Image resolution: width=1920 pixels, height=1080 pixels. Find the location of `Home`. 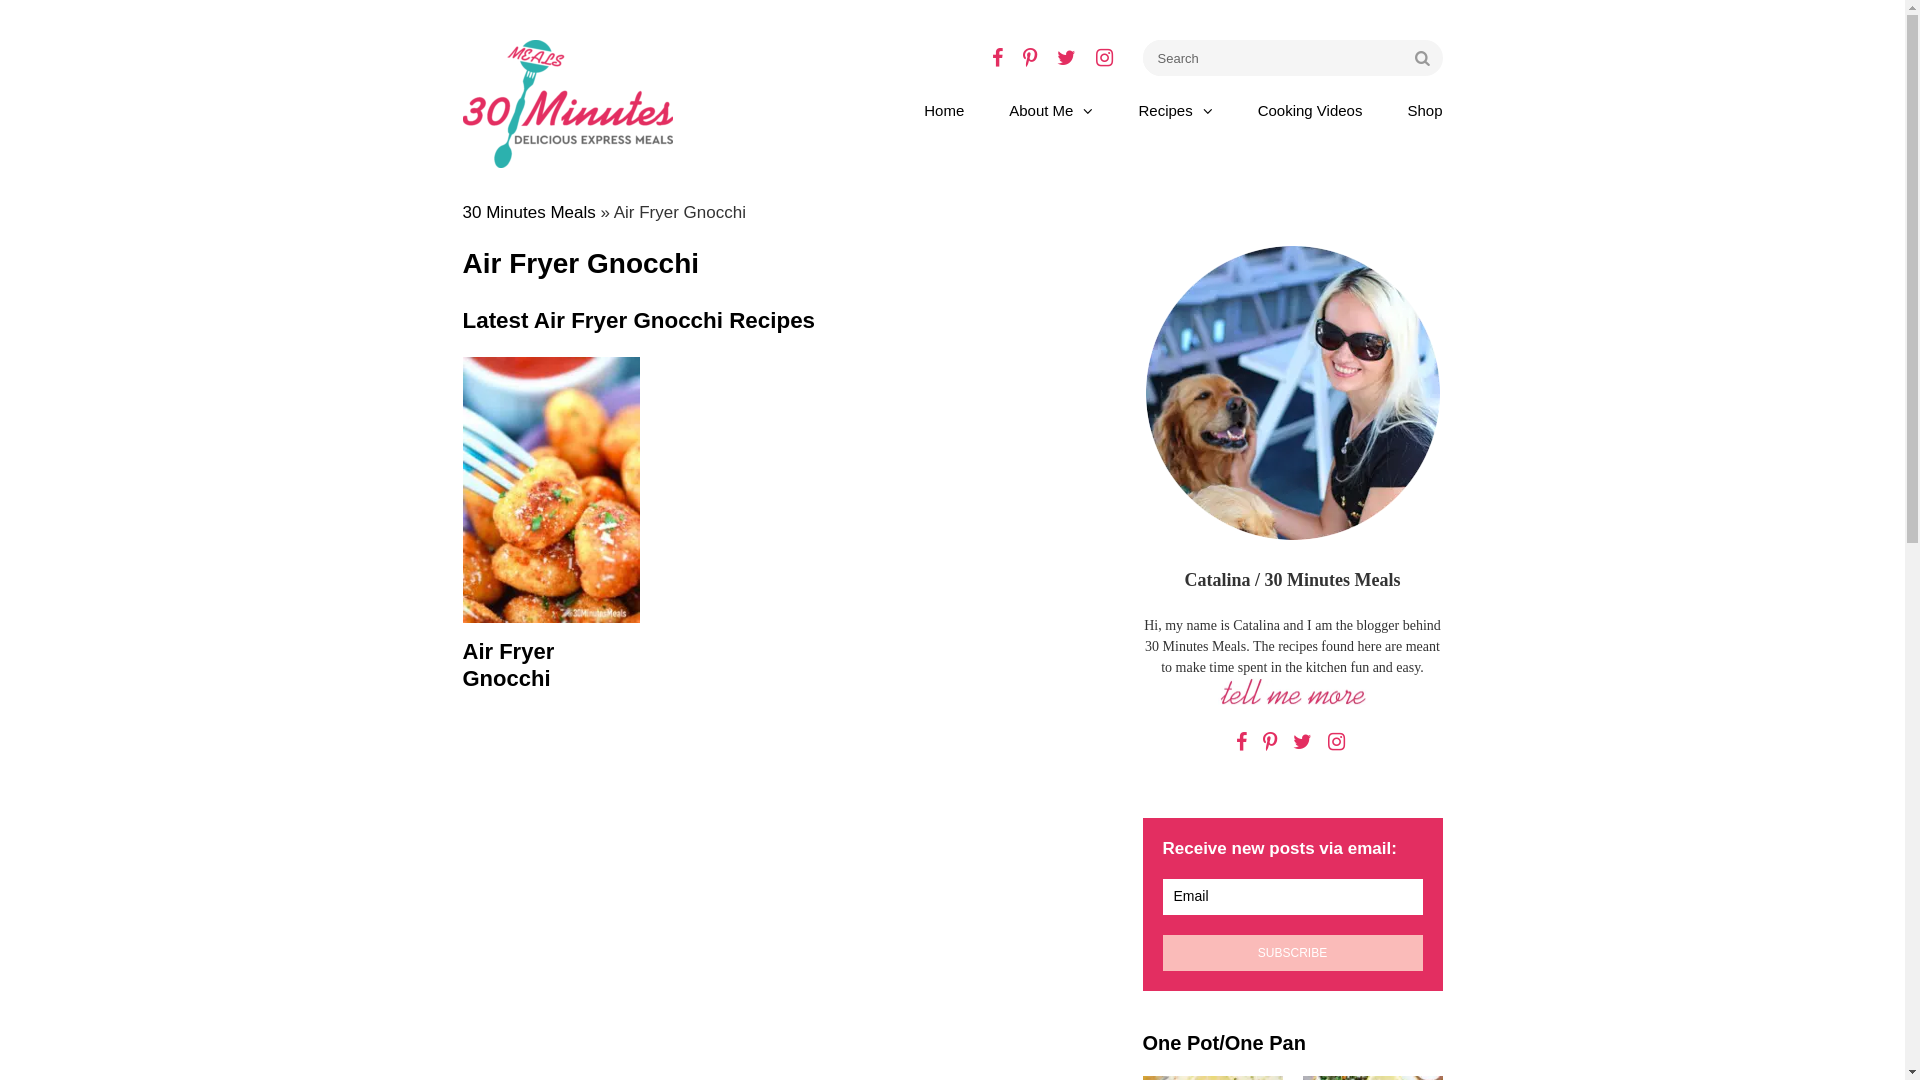

Home is located at coordinates (944, 111).